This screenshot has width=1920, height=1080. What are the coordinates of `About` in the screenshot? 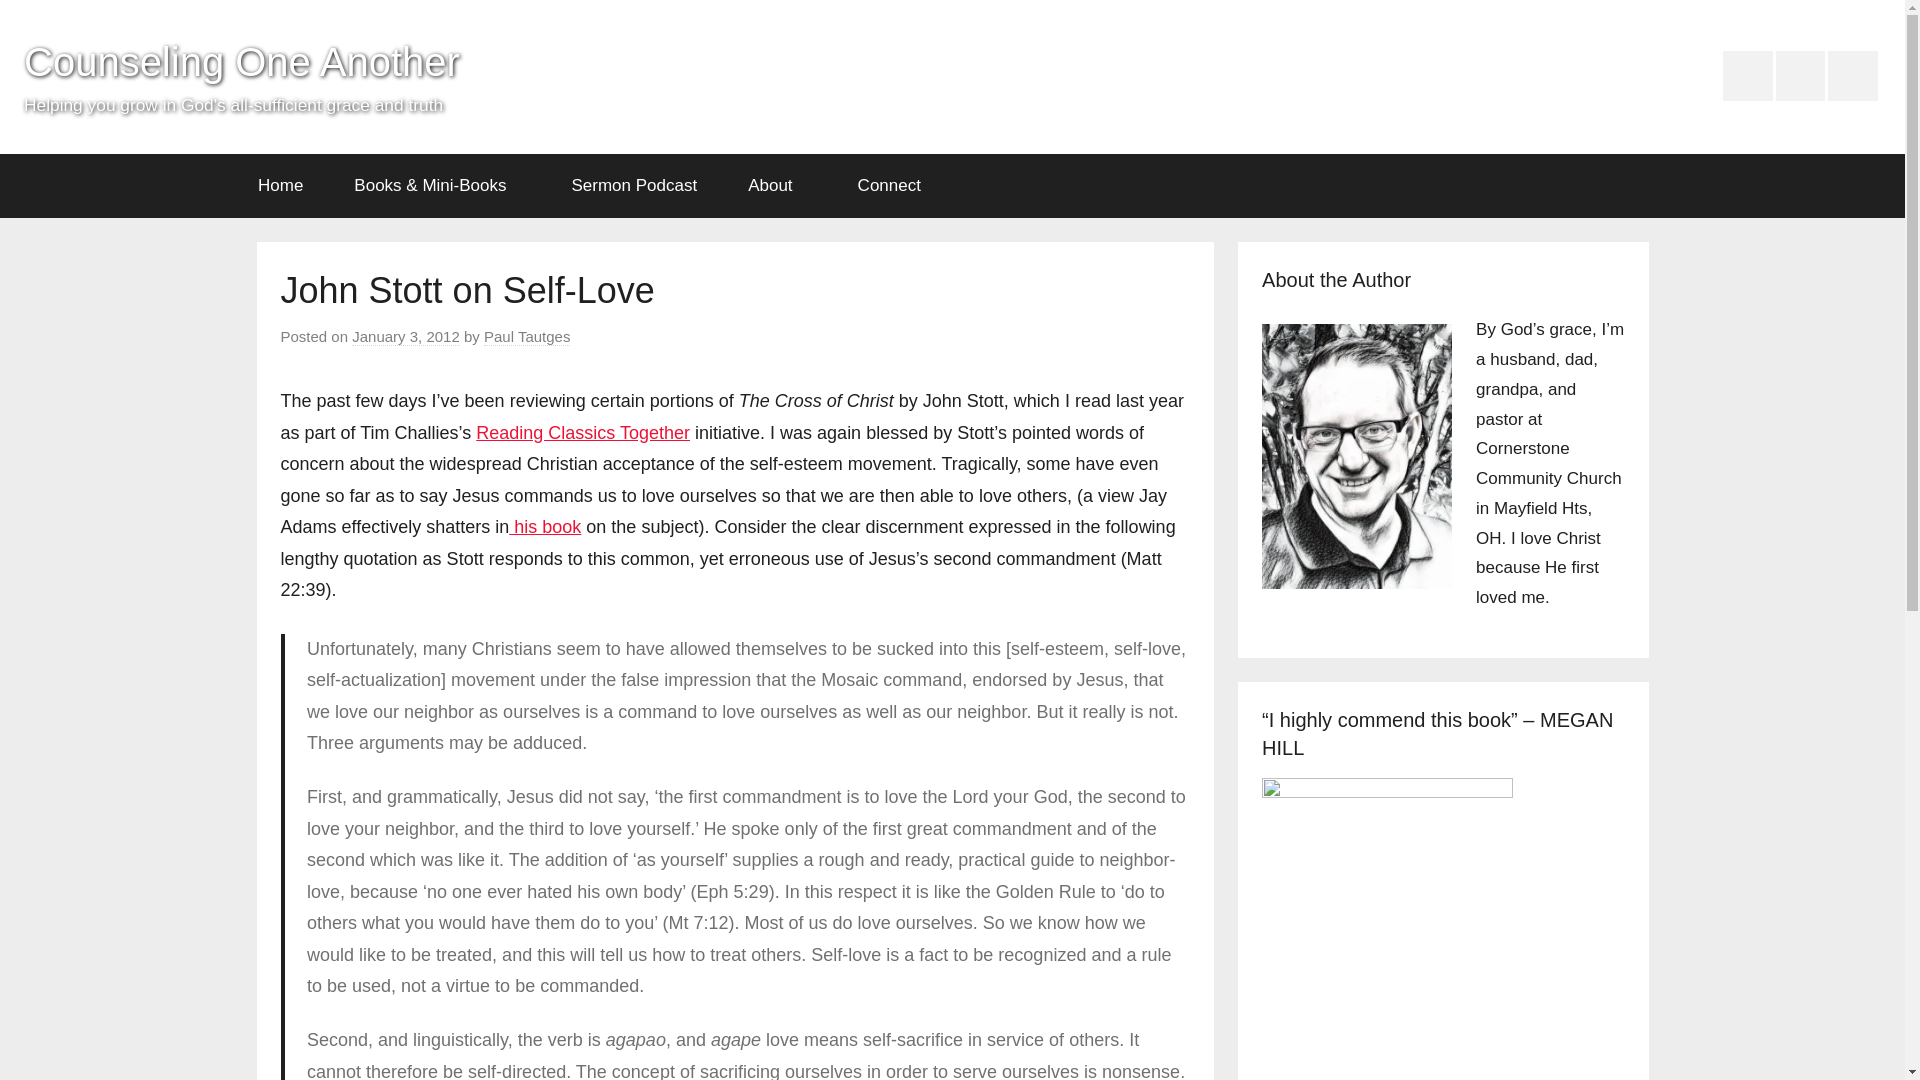 It's located at (777, 186).